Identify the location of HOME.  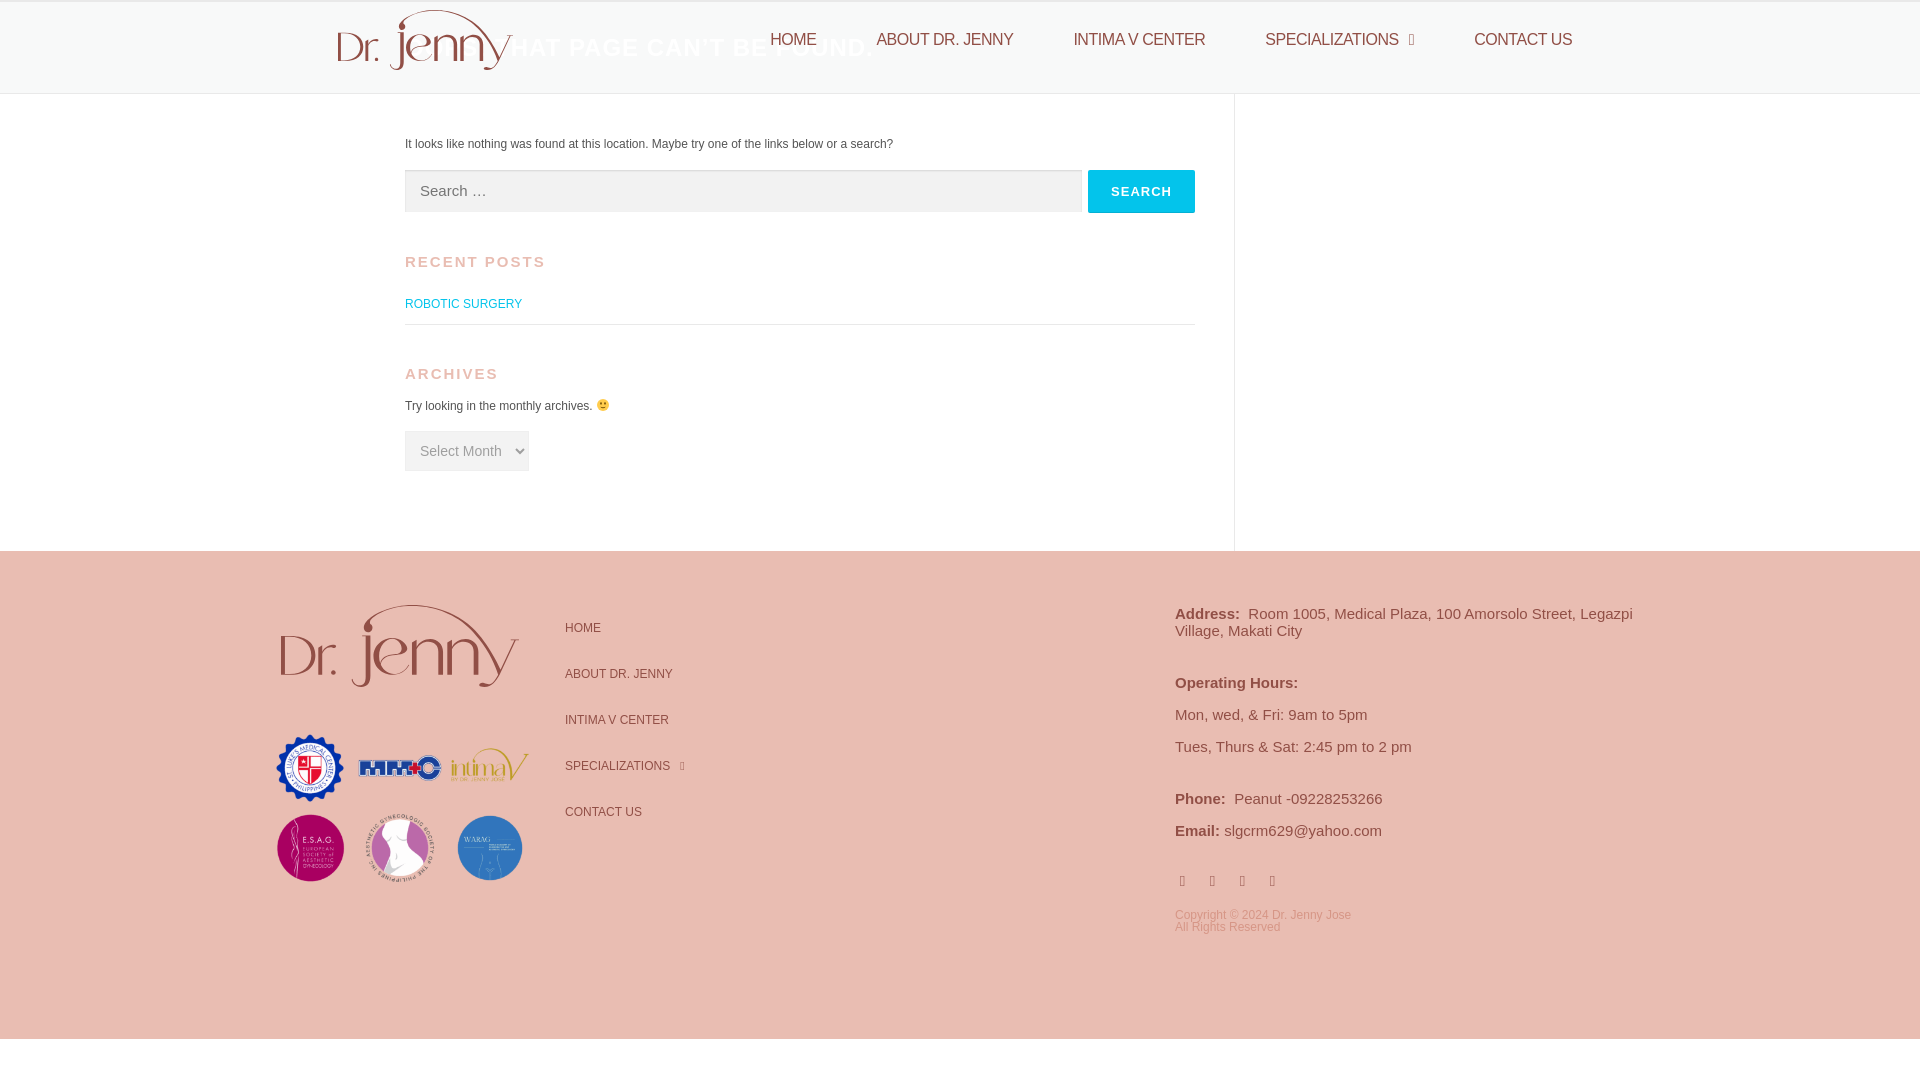
(792, 40).